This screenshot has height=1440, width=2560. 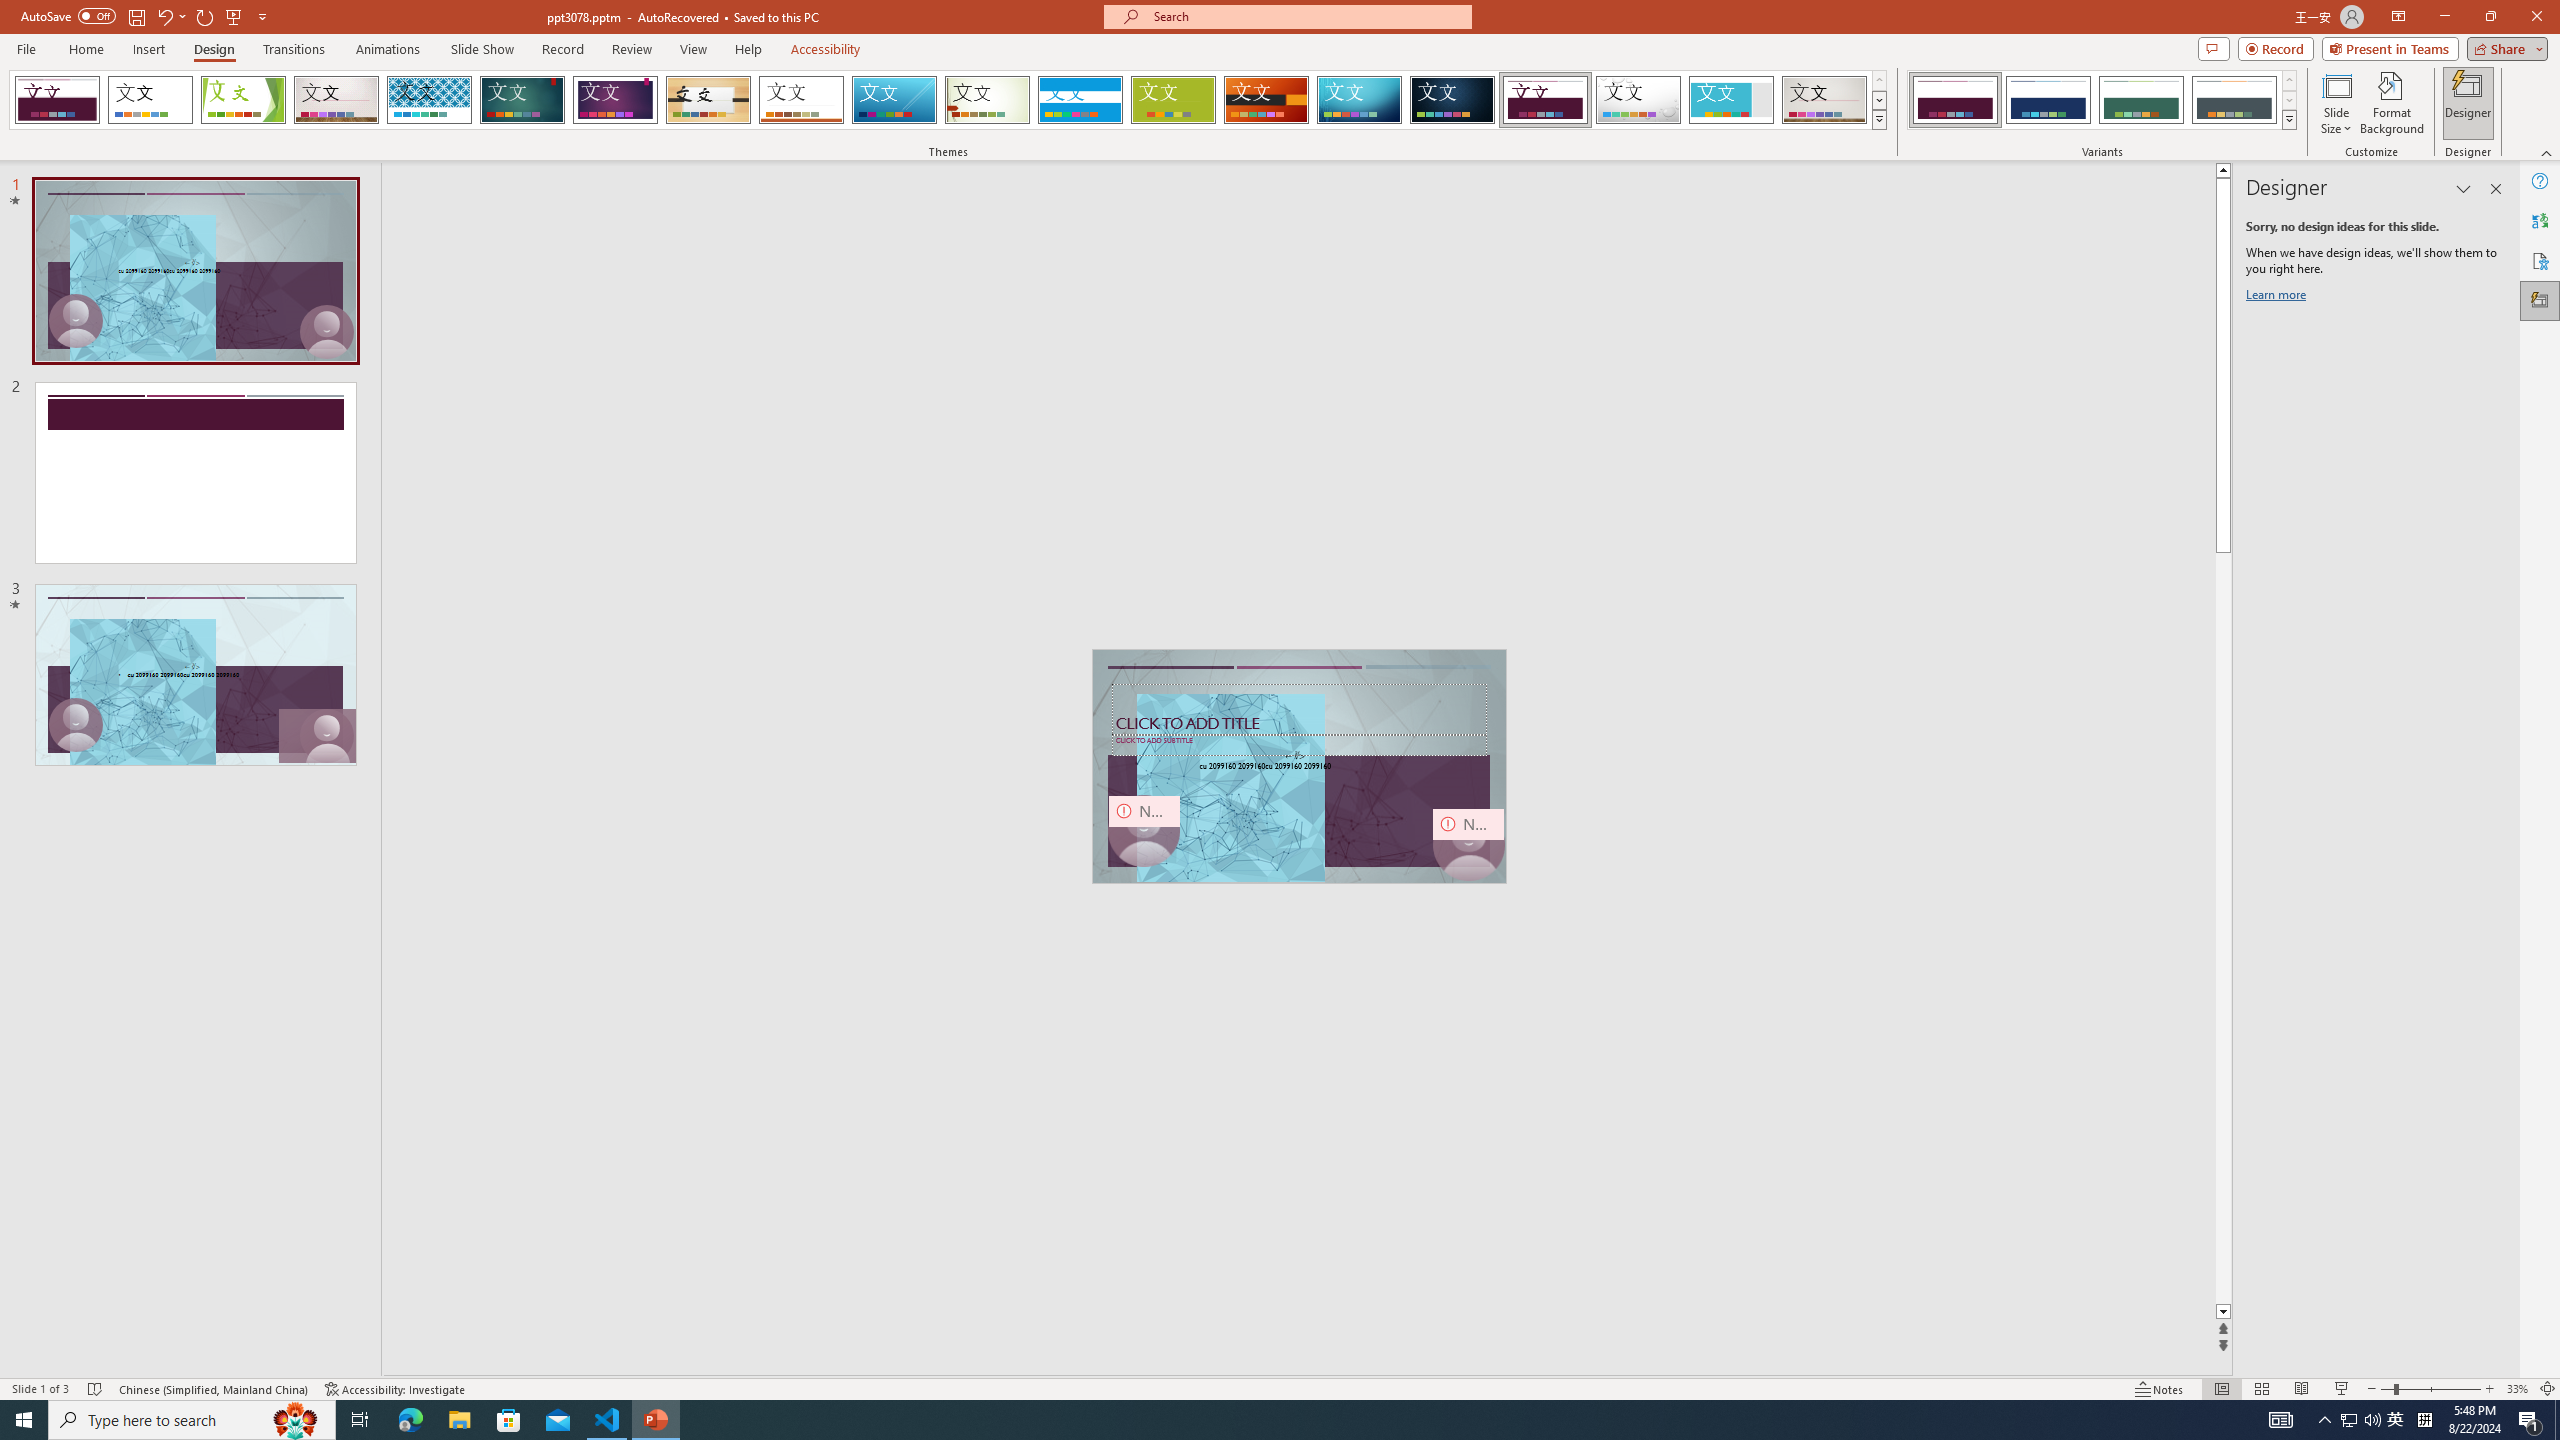 I want to click on Zoom, so click(x=2430, y=1389).